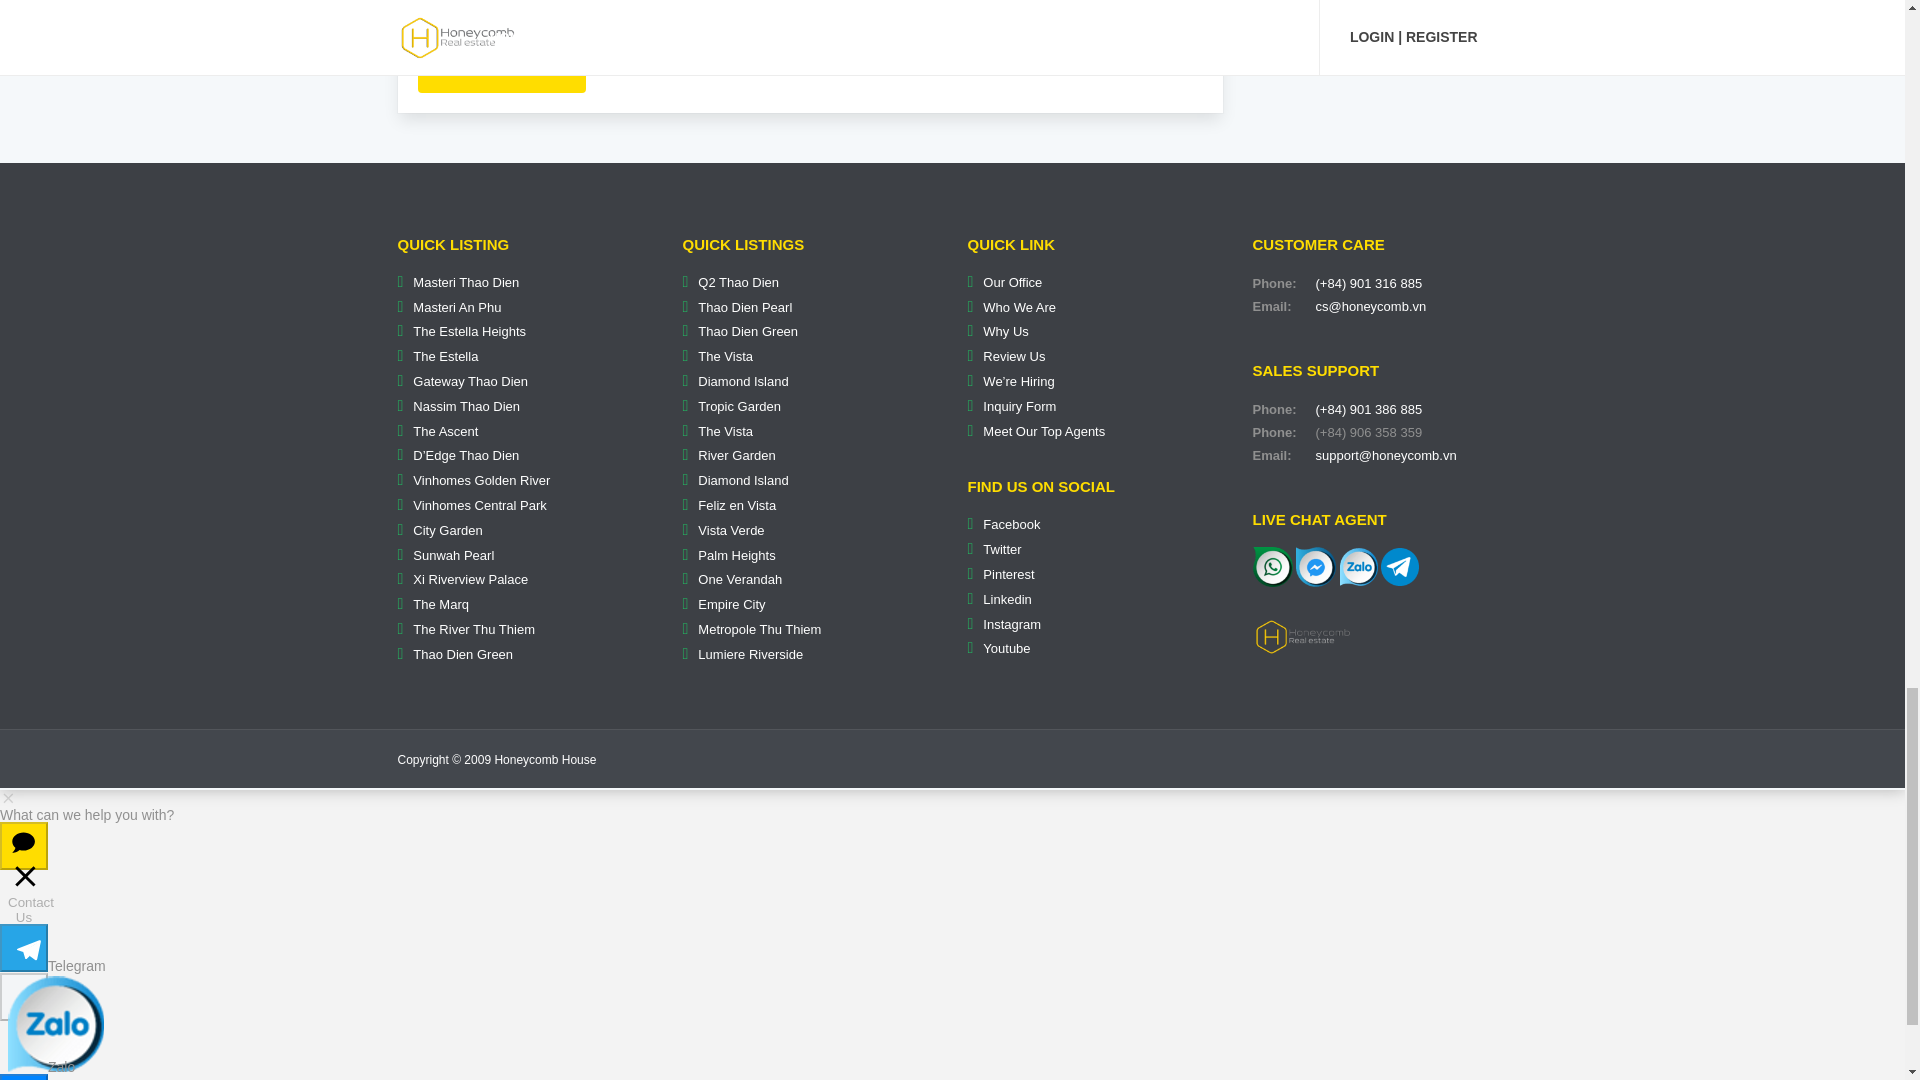 The image size is (1920, 1080). Describe the element at coordinates (1399, 566) in the screenshot. I see `Telegram` at that location.